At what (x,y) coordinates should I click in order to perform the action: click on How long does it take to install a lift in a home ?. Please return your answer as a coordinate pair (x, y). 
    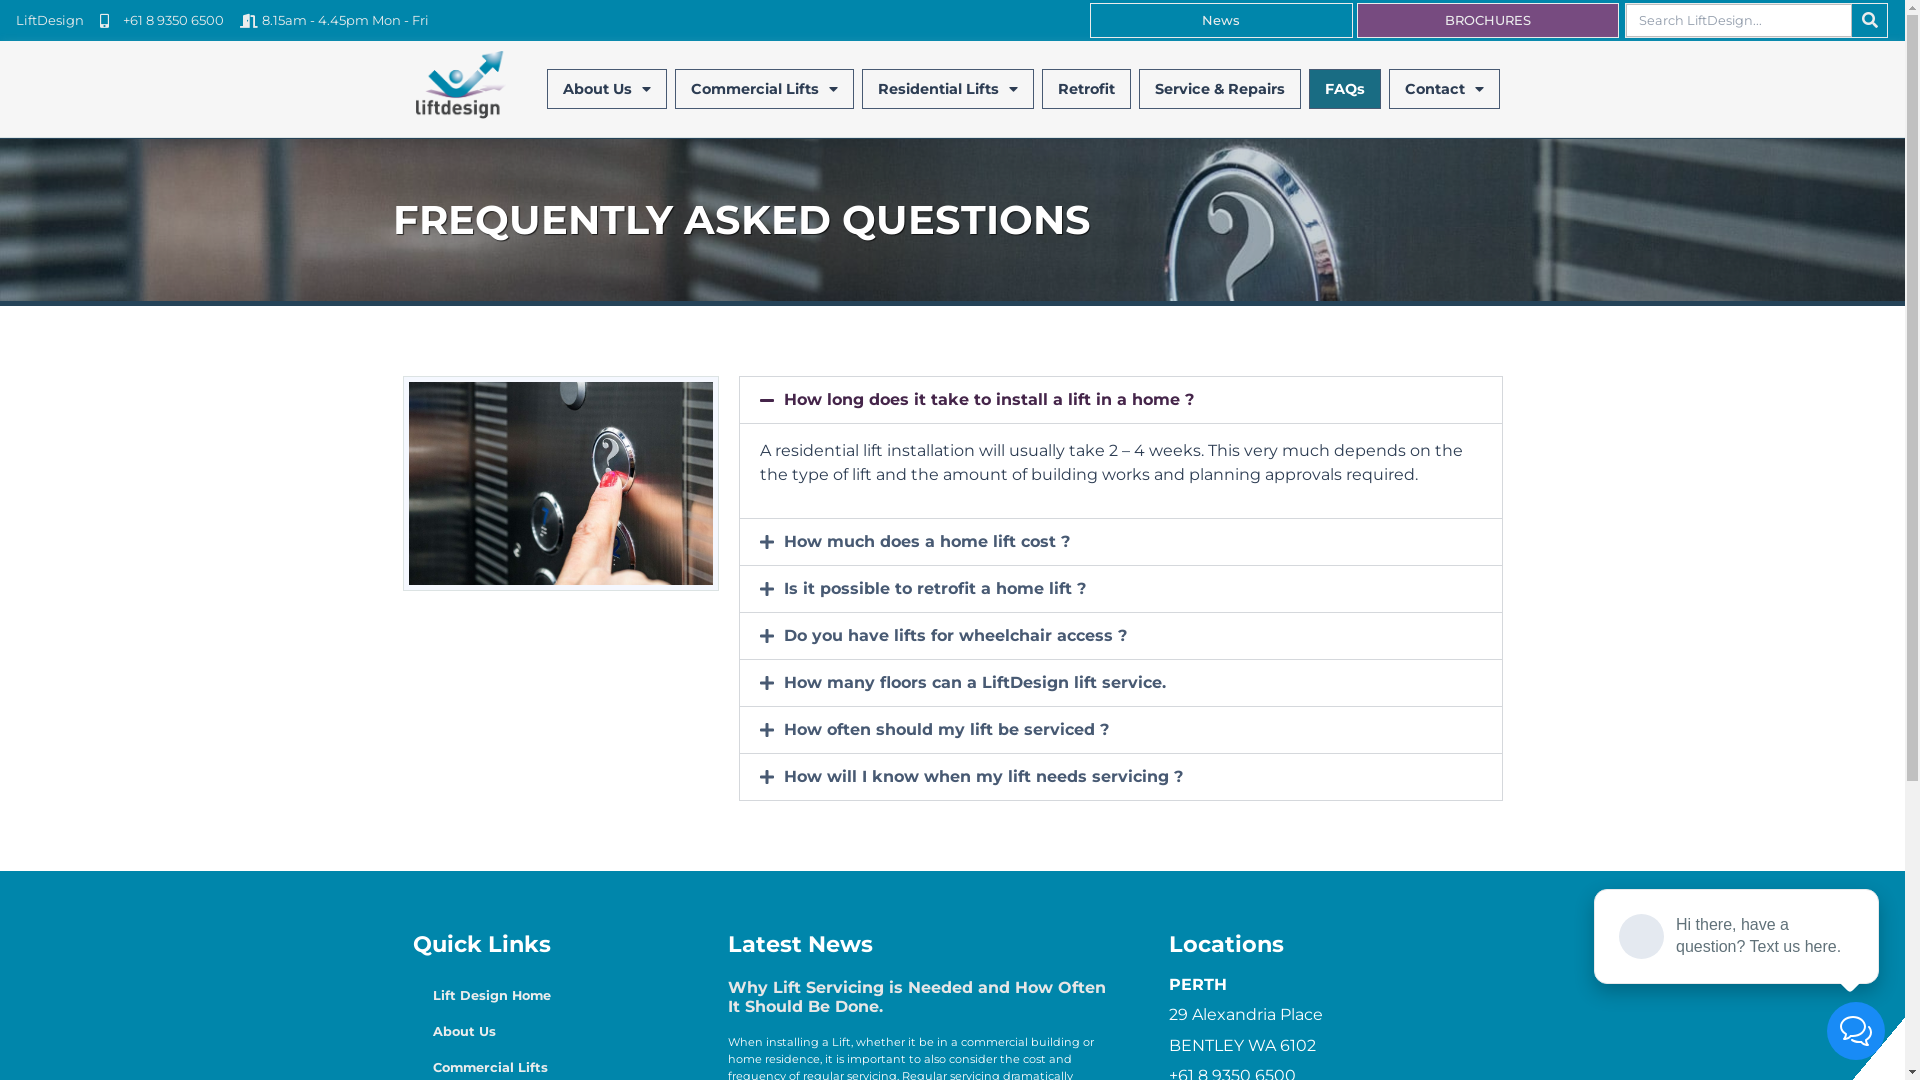
    Looking at the image, I should click on (989, 400).